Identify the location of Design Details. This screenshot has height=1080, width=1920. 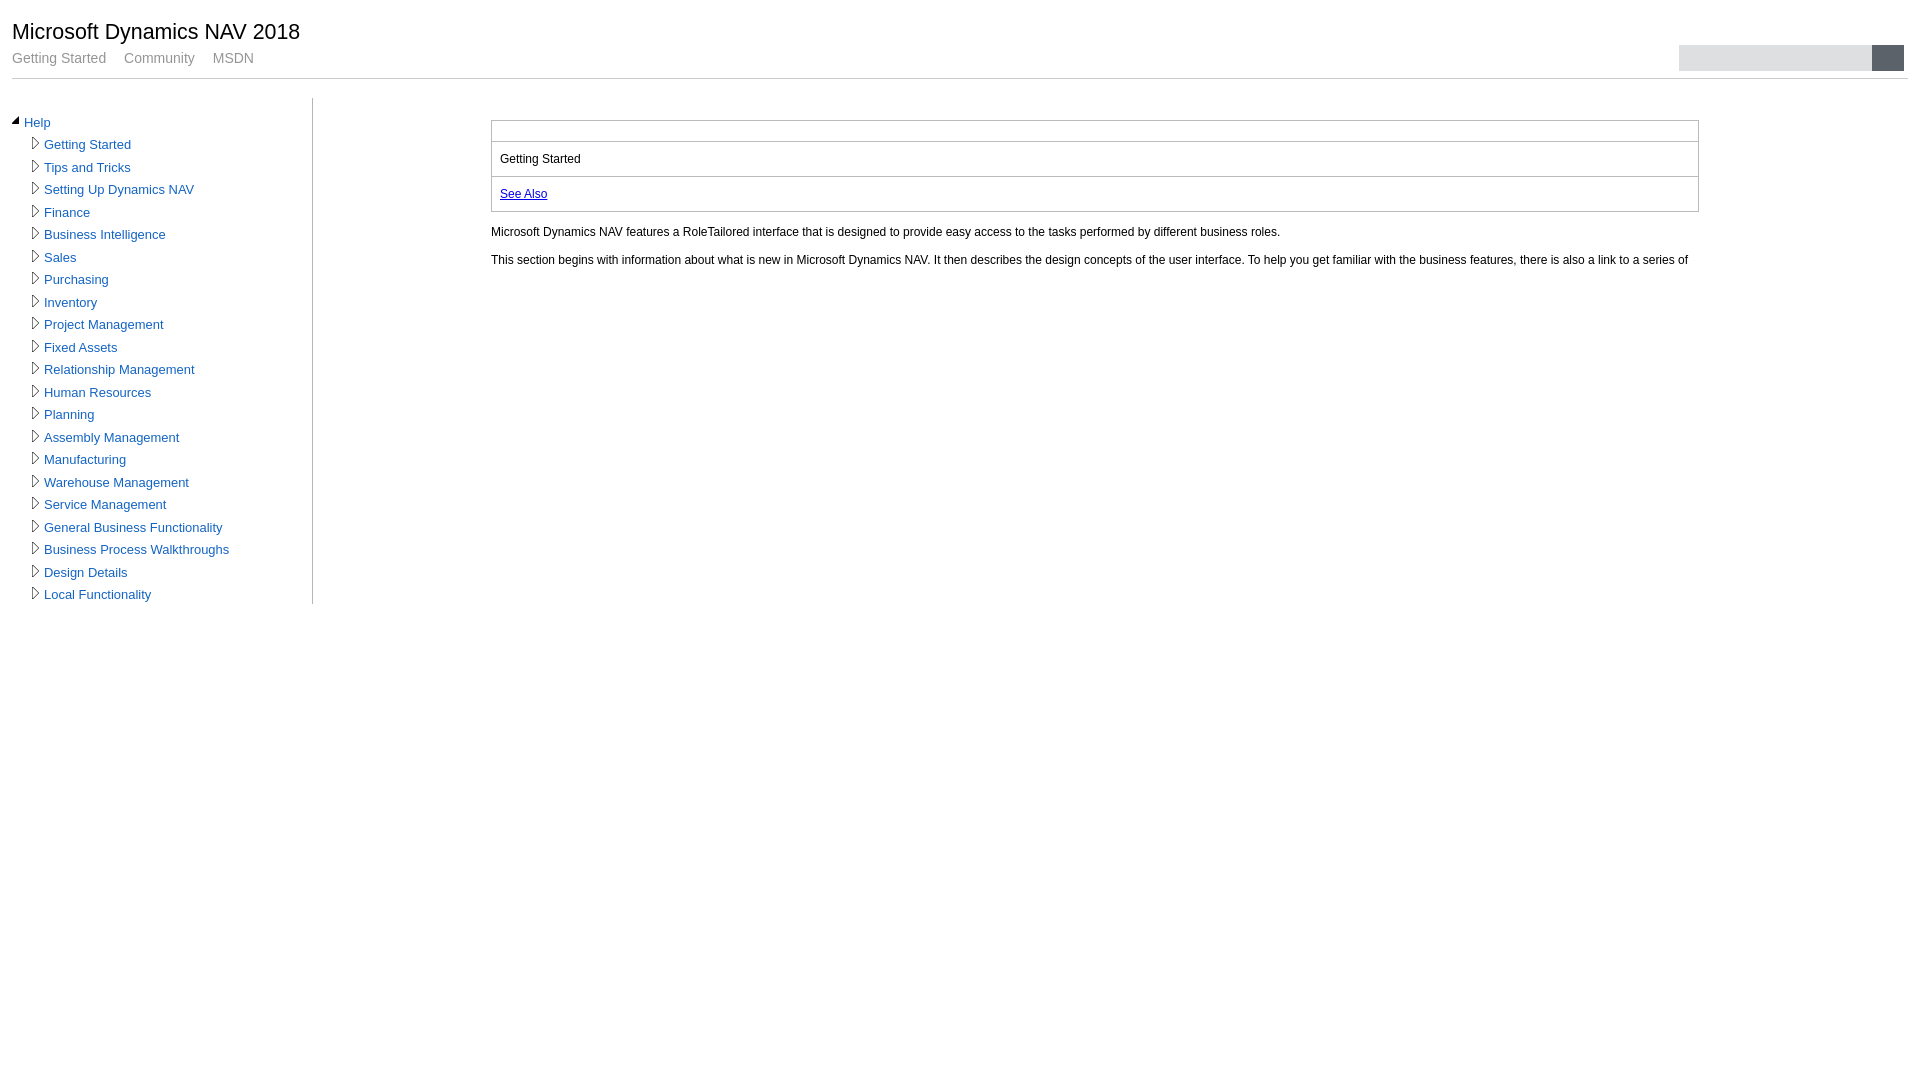
(86, 573).